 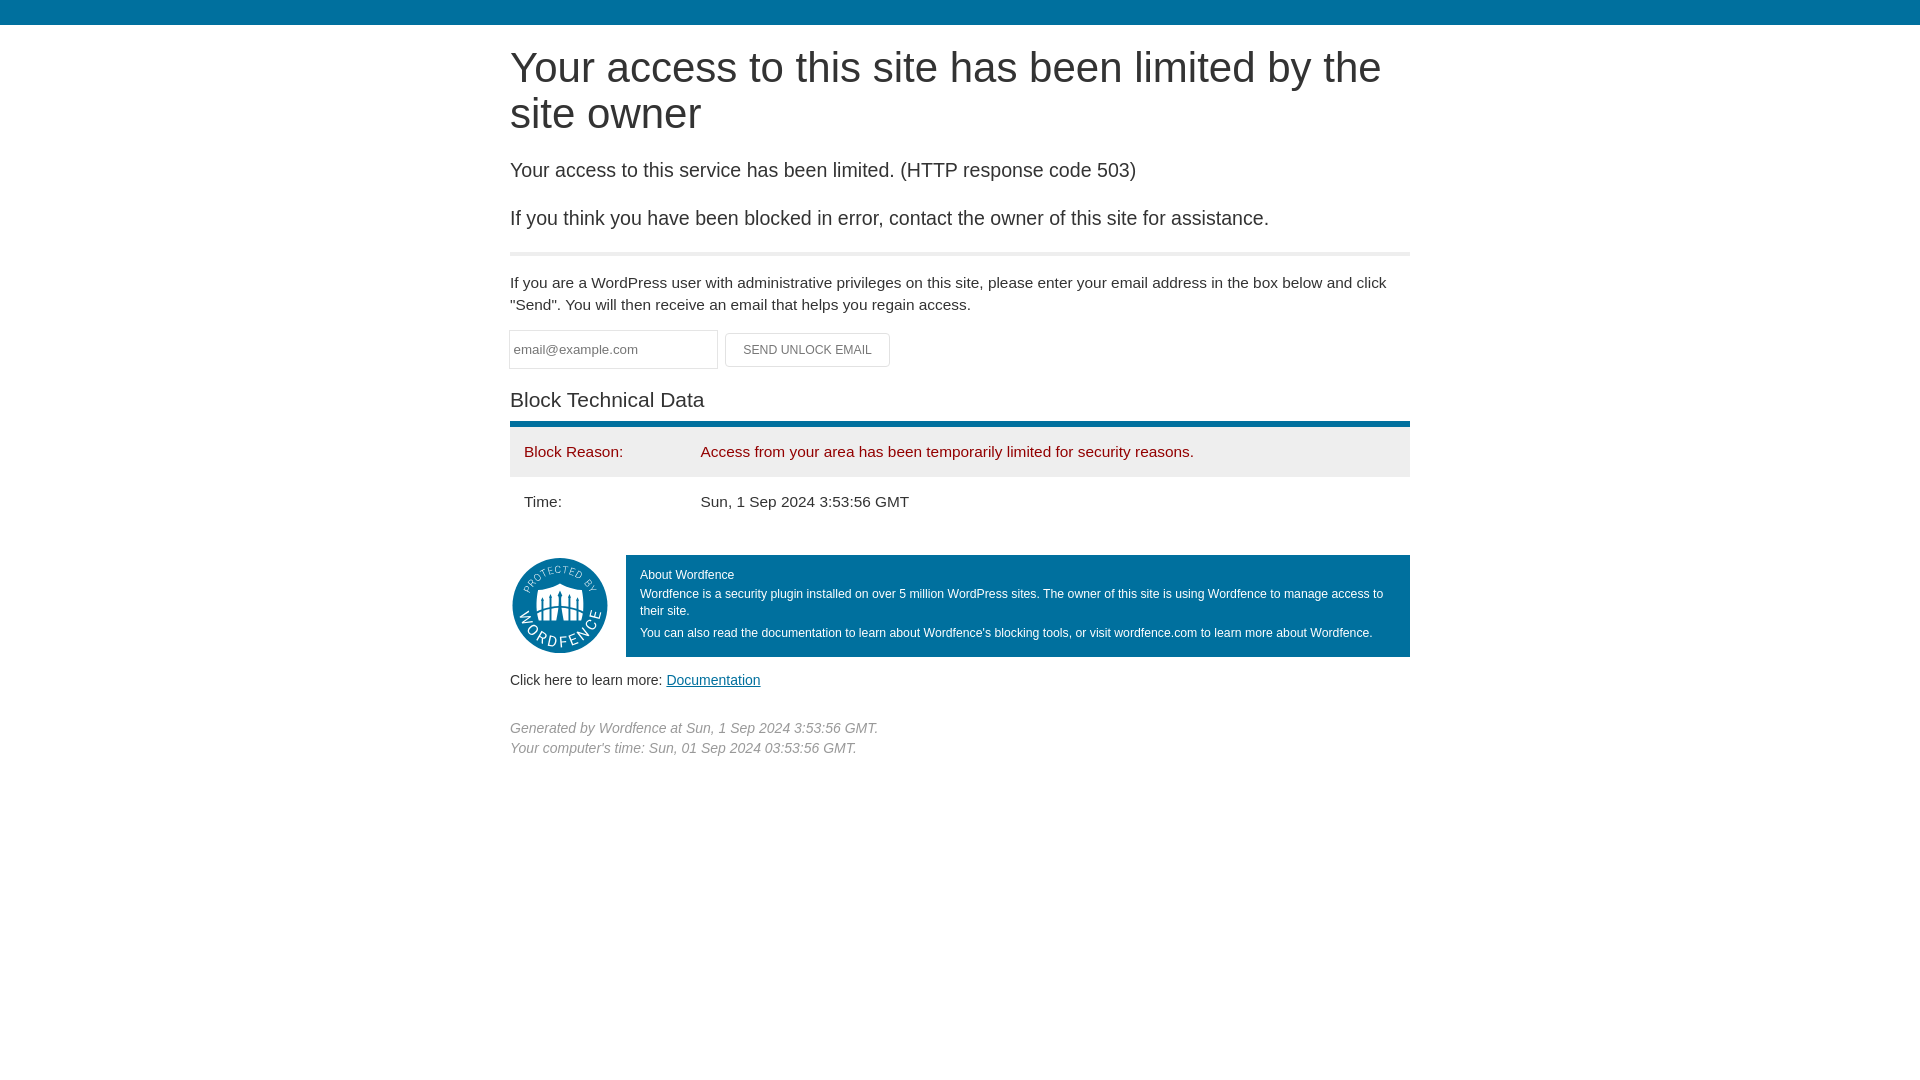 What do you see at coordinates (808, 350) in the screenshot?
I see `Send Unlock Email` at bounding box center [808, 350].